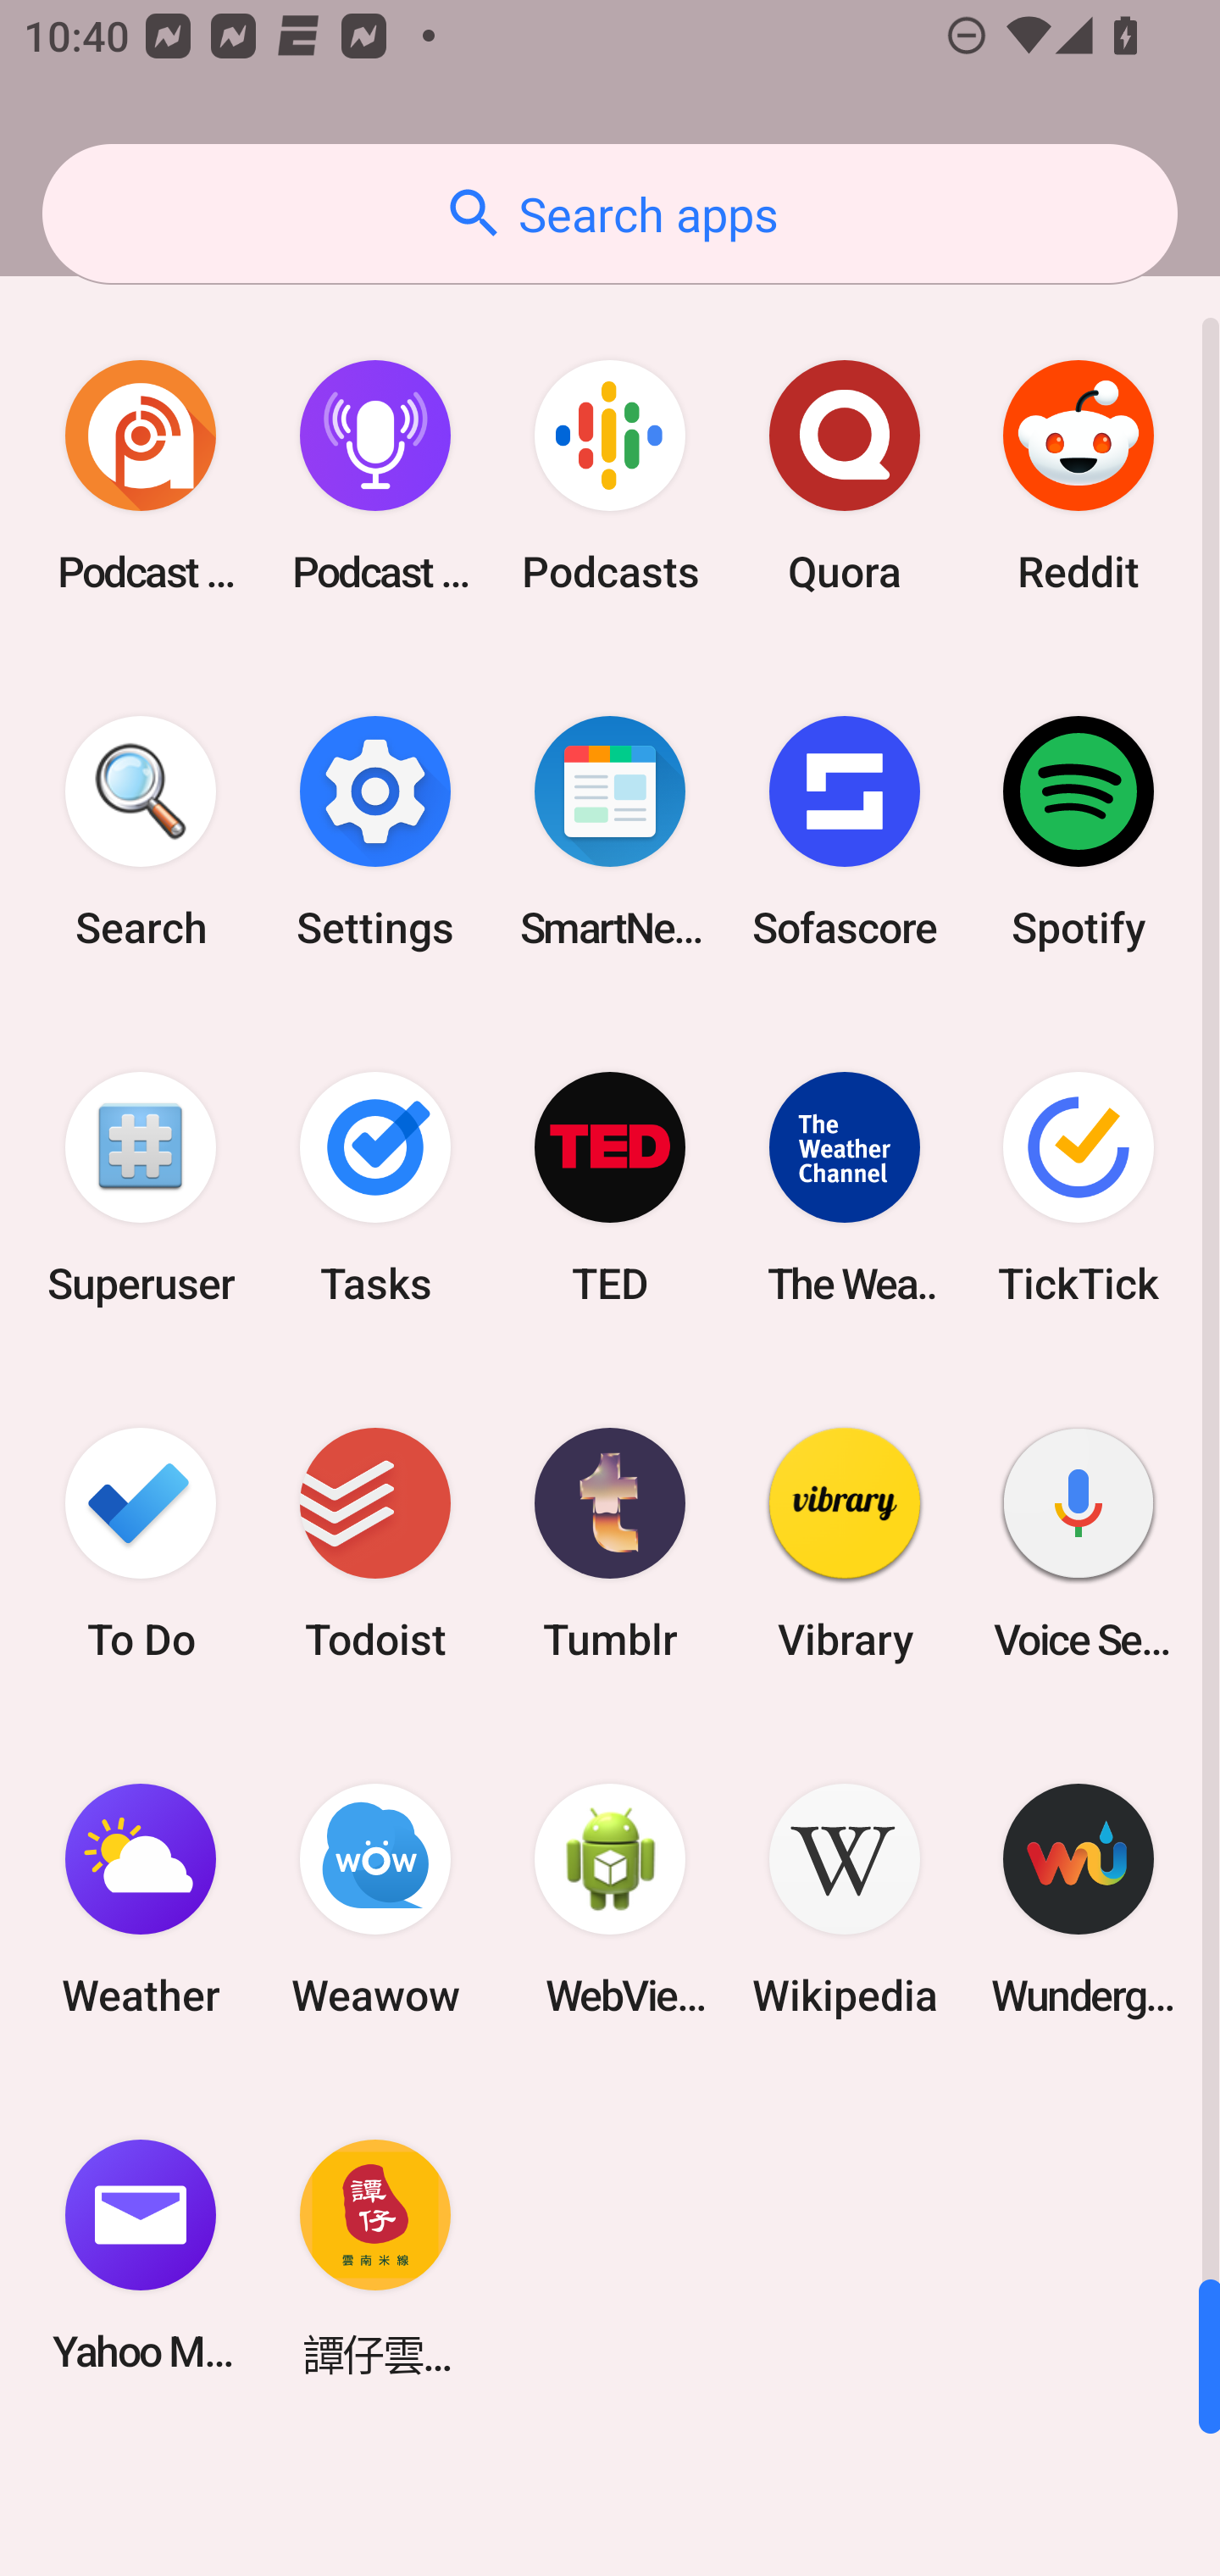  What do you see at coordinates (375, 1187) in the screenshot?
I see `Tasks` at bounding box center [375, 1187].